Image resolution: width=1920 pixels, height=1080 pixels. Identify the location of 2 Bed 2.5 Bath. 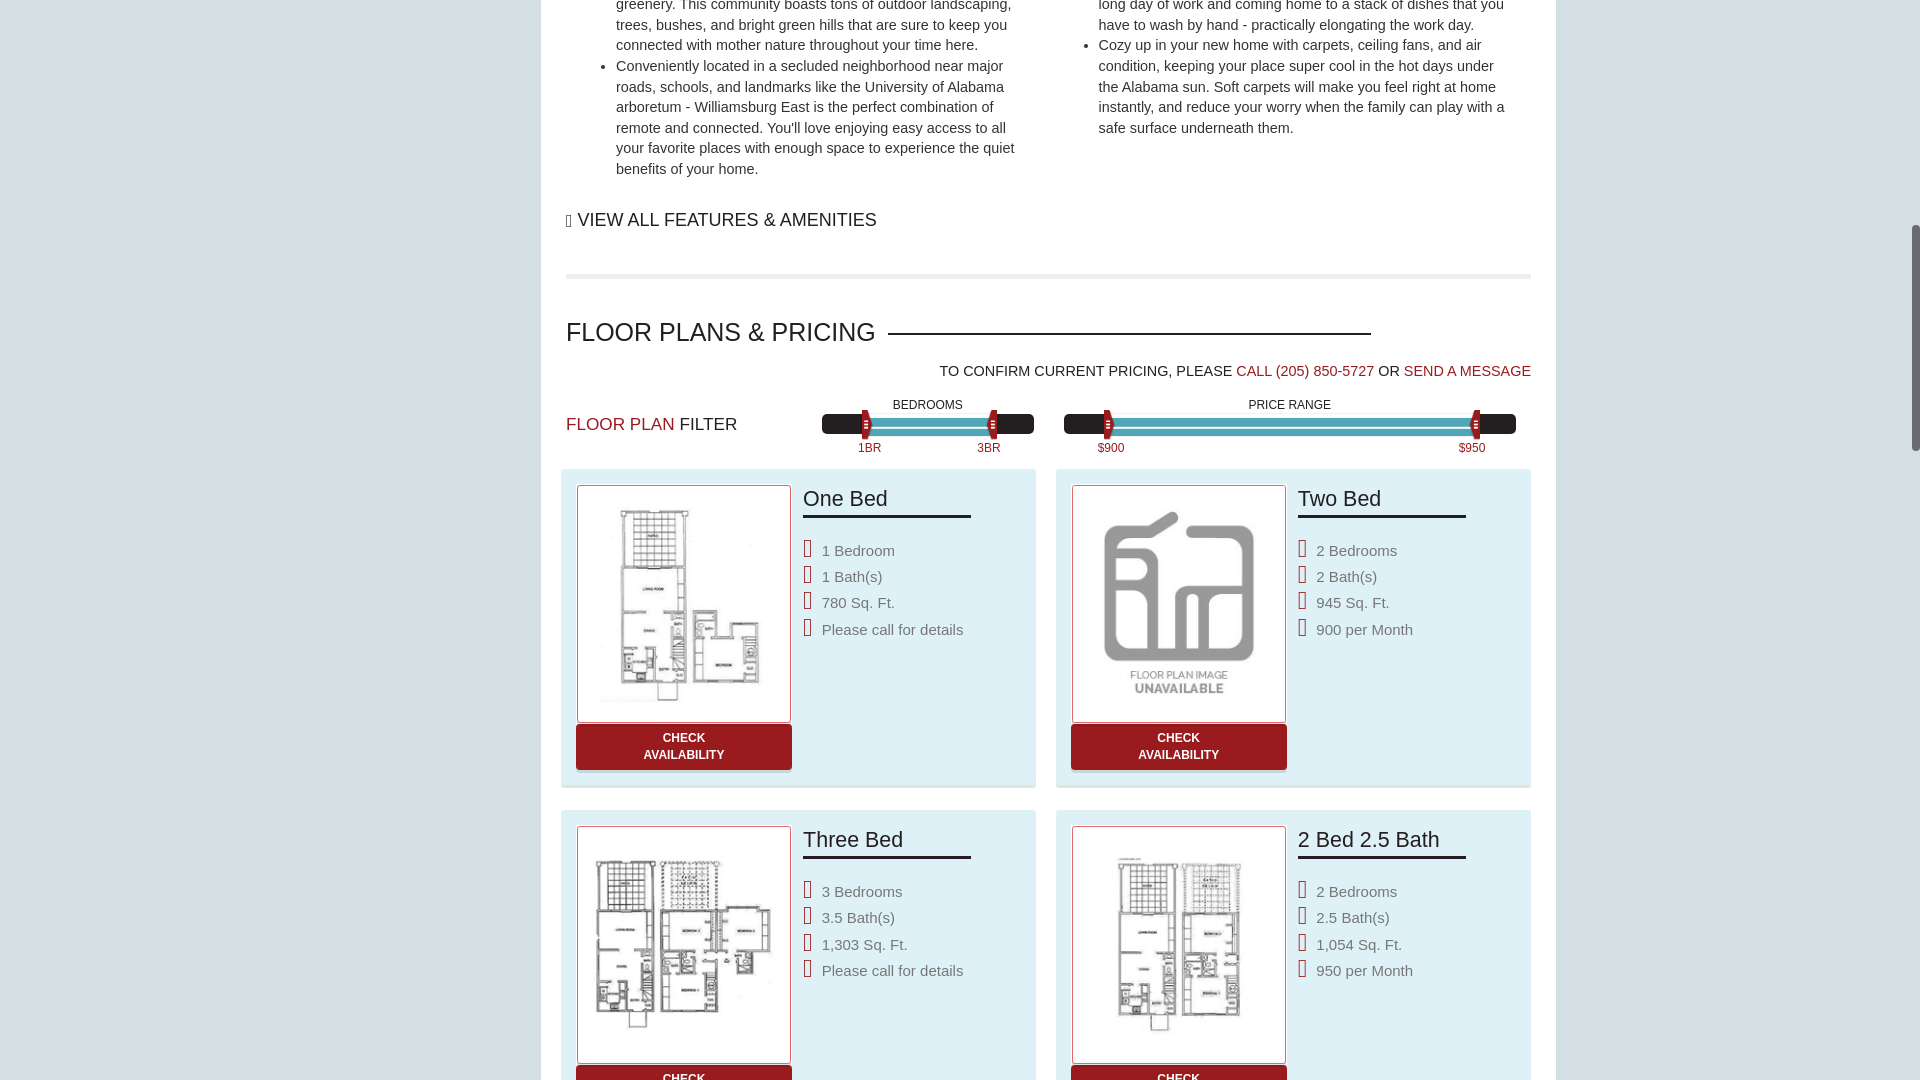
(684, 1072).